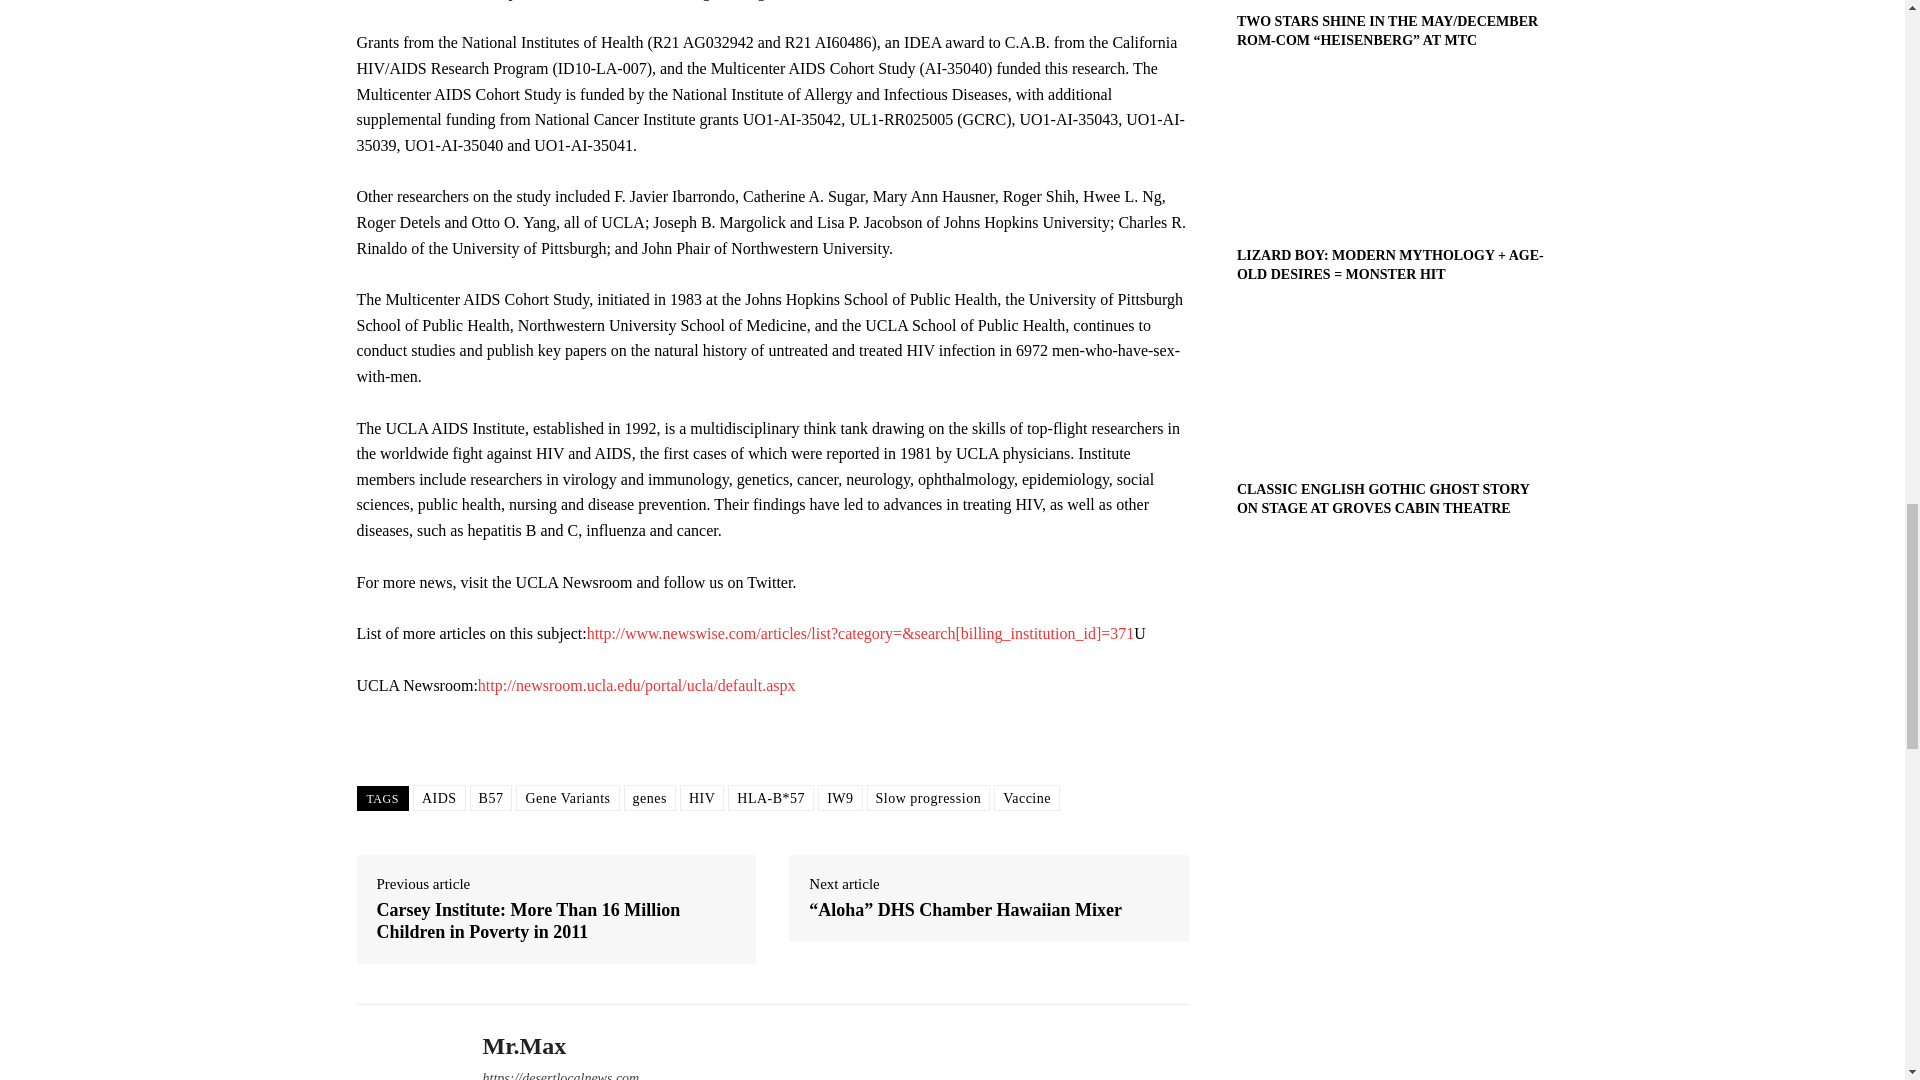 This screenshot has width=1920, height=1080. I want to click on HIV, so click(701, 798).